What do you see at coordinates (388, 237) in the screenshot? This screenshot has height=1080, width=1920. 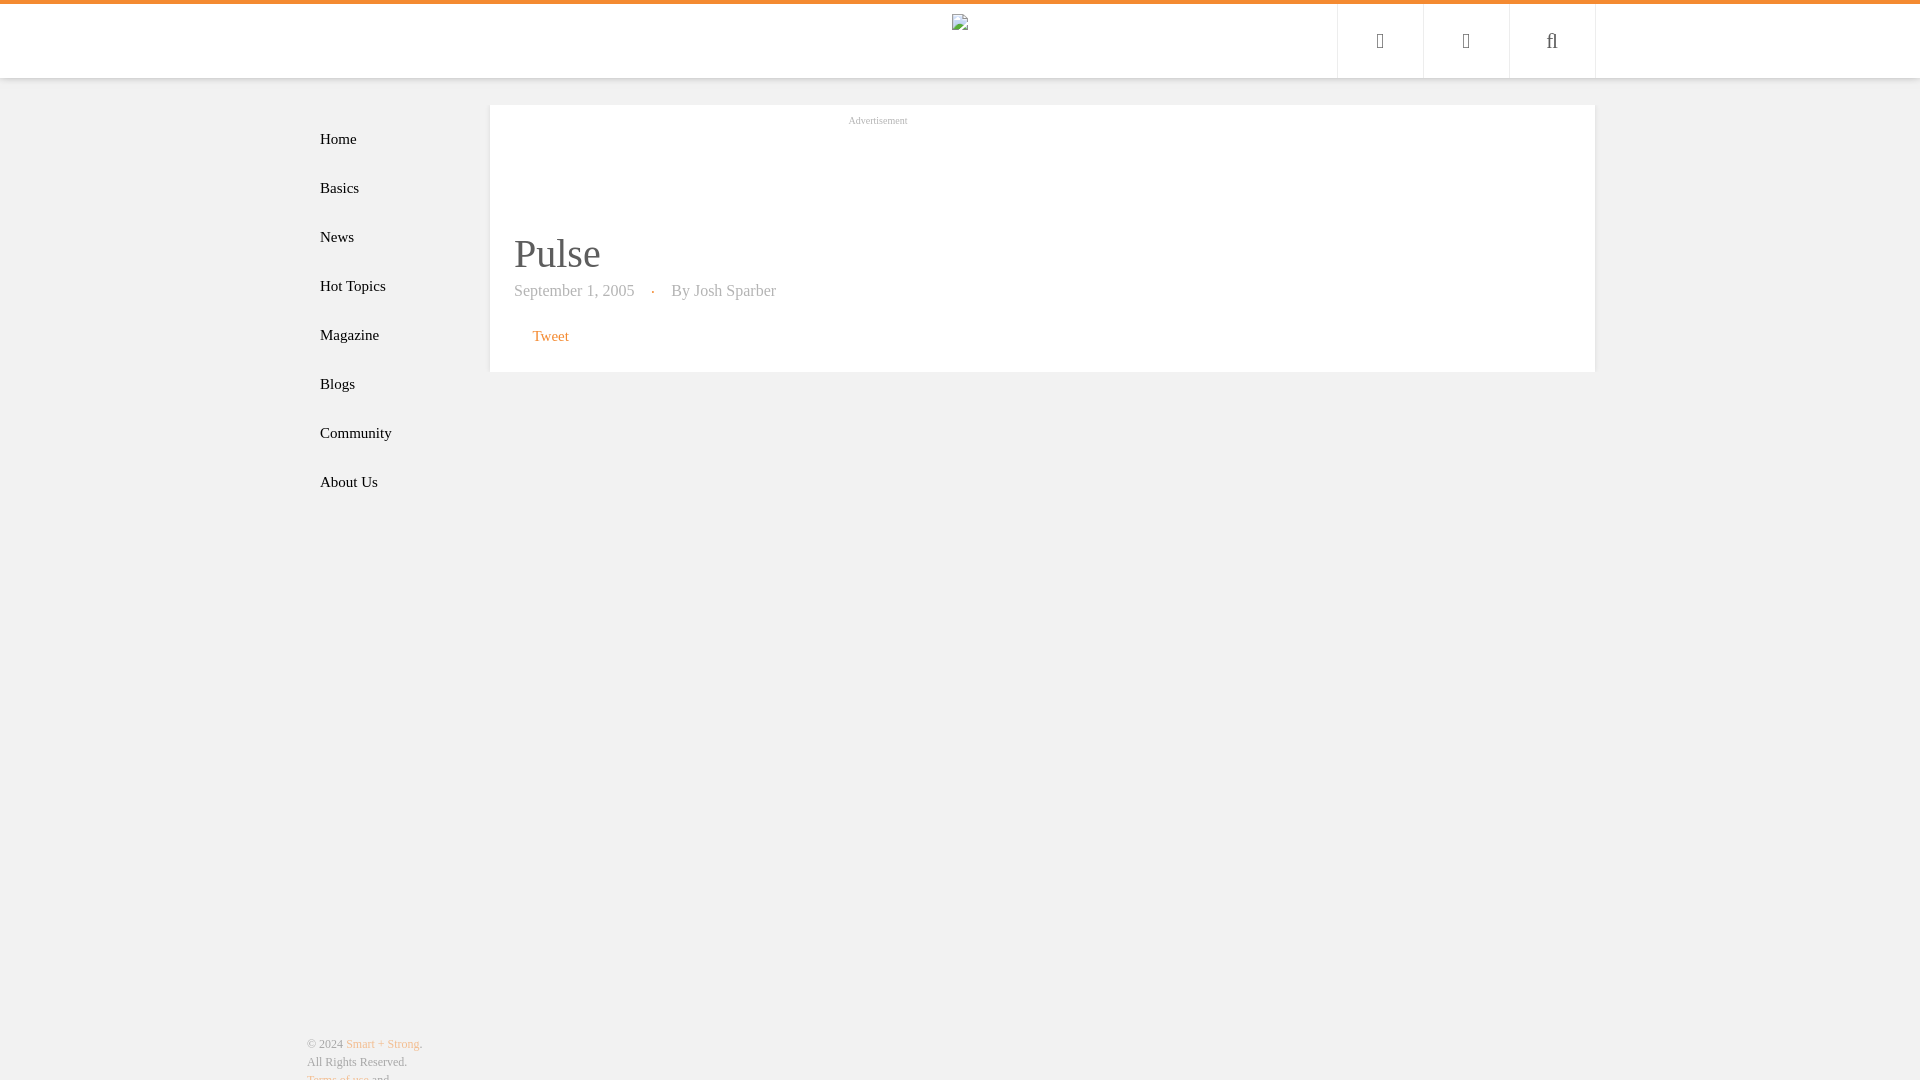 I see `News` at bounding box center [388, 237].